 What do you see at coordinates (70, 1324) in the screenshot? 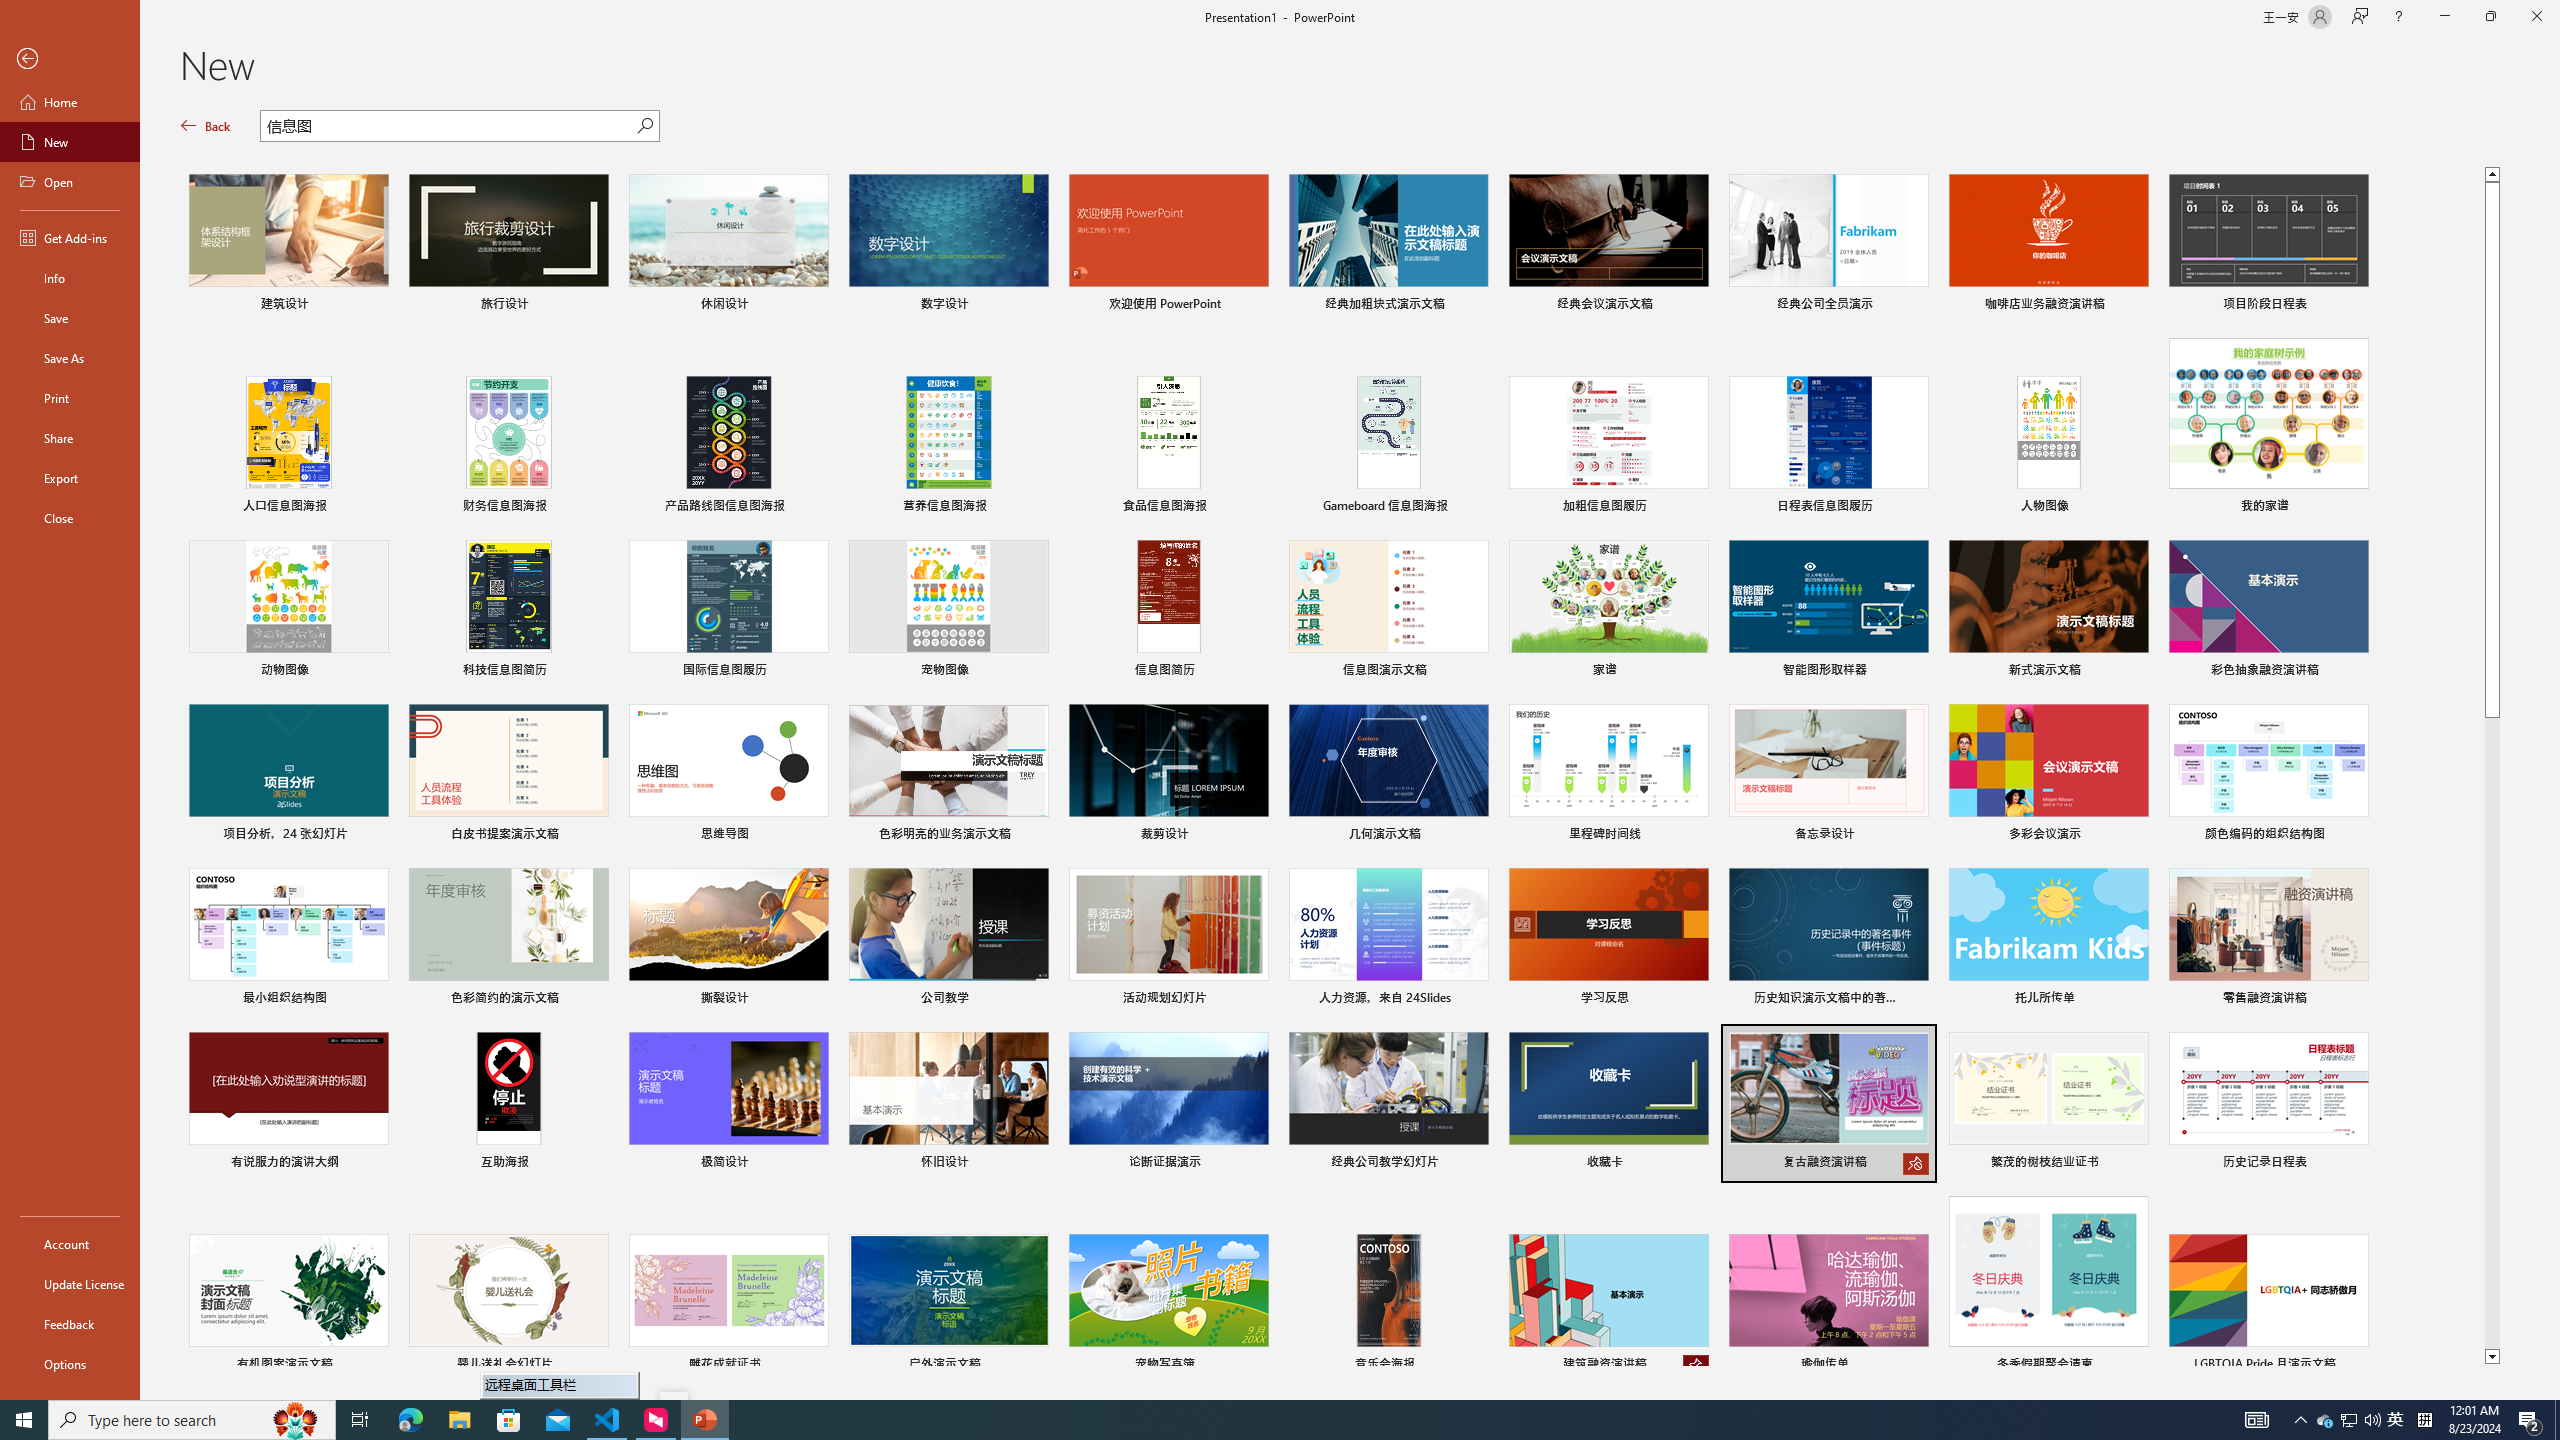
I see `Feedback` at bounding box center [70, 1324].